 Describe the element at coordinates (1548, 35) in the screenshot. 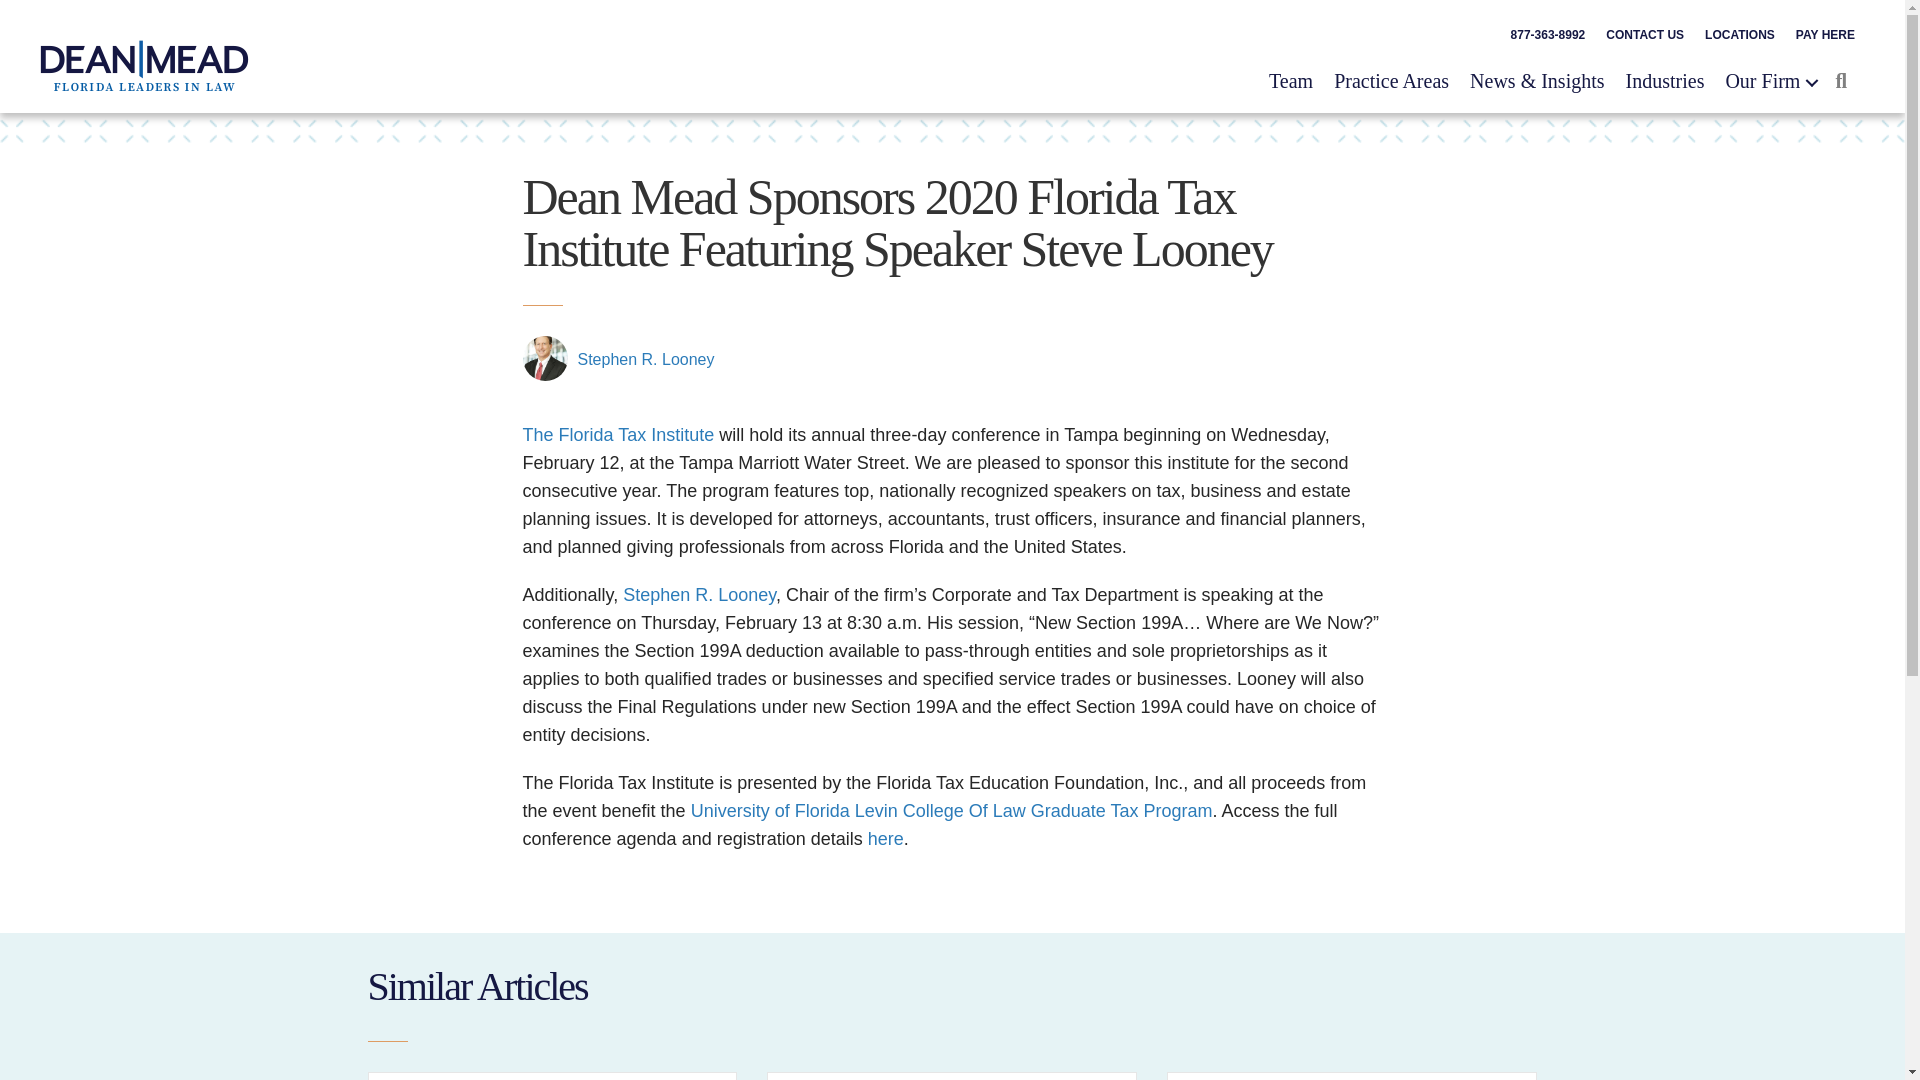

I see `877-363-8992` at that location.